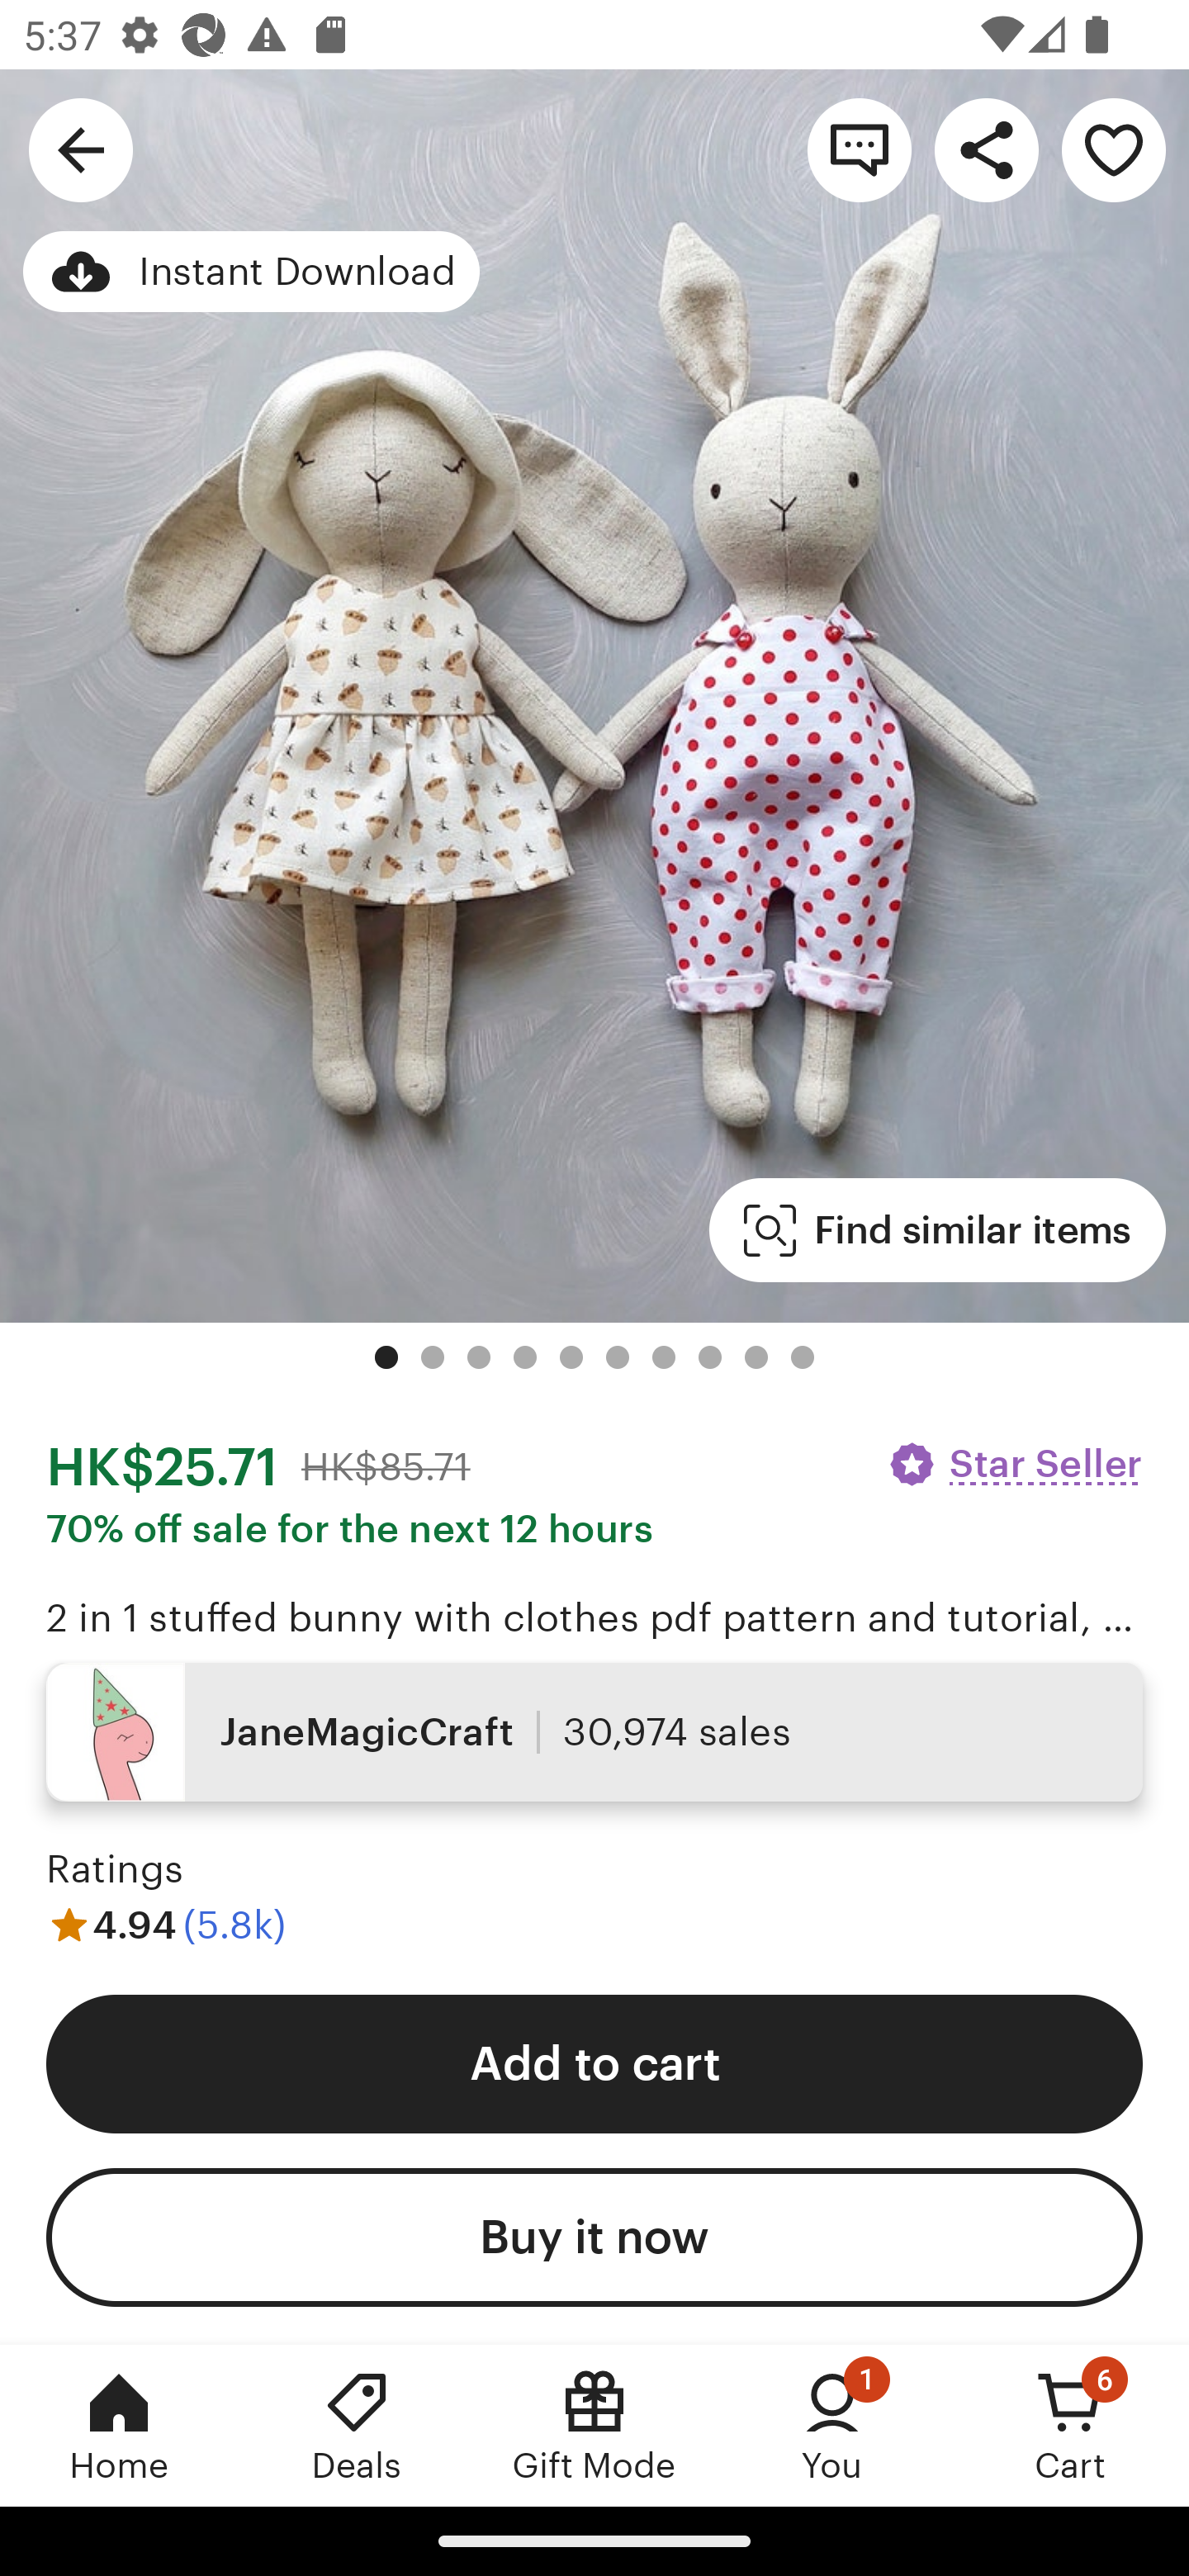  Describe the element at coordinates (594, 2238) in the screenshot. I see `Buy it now` at that location.